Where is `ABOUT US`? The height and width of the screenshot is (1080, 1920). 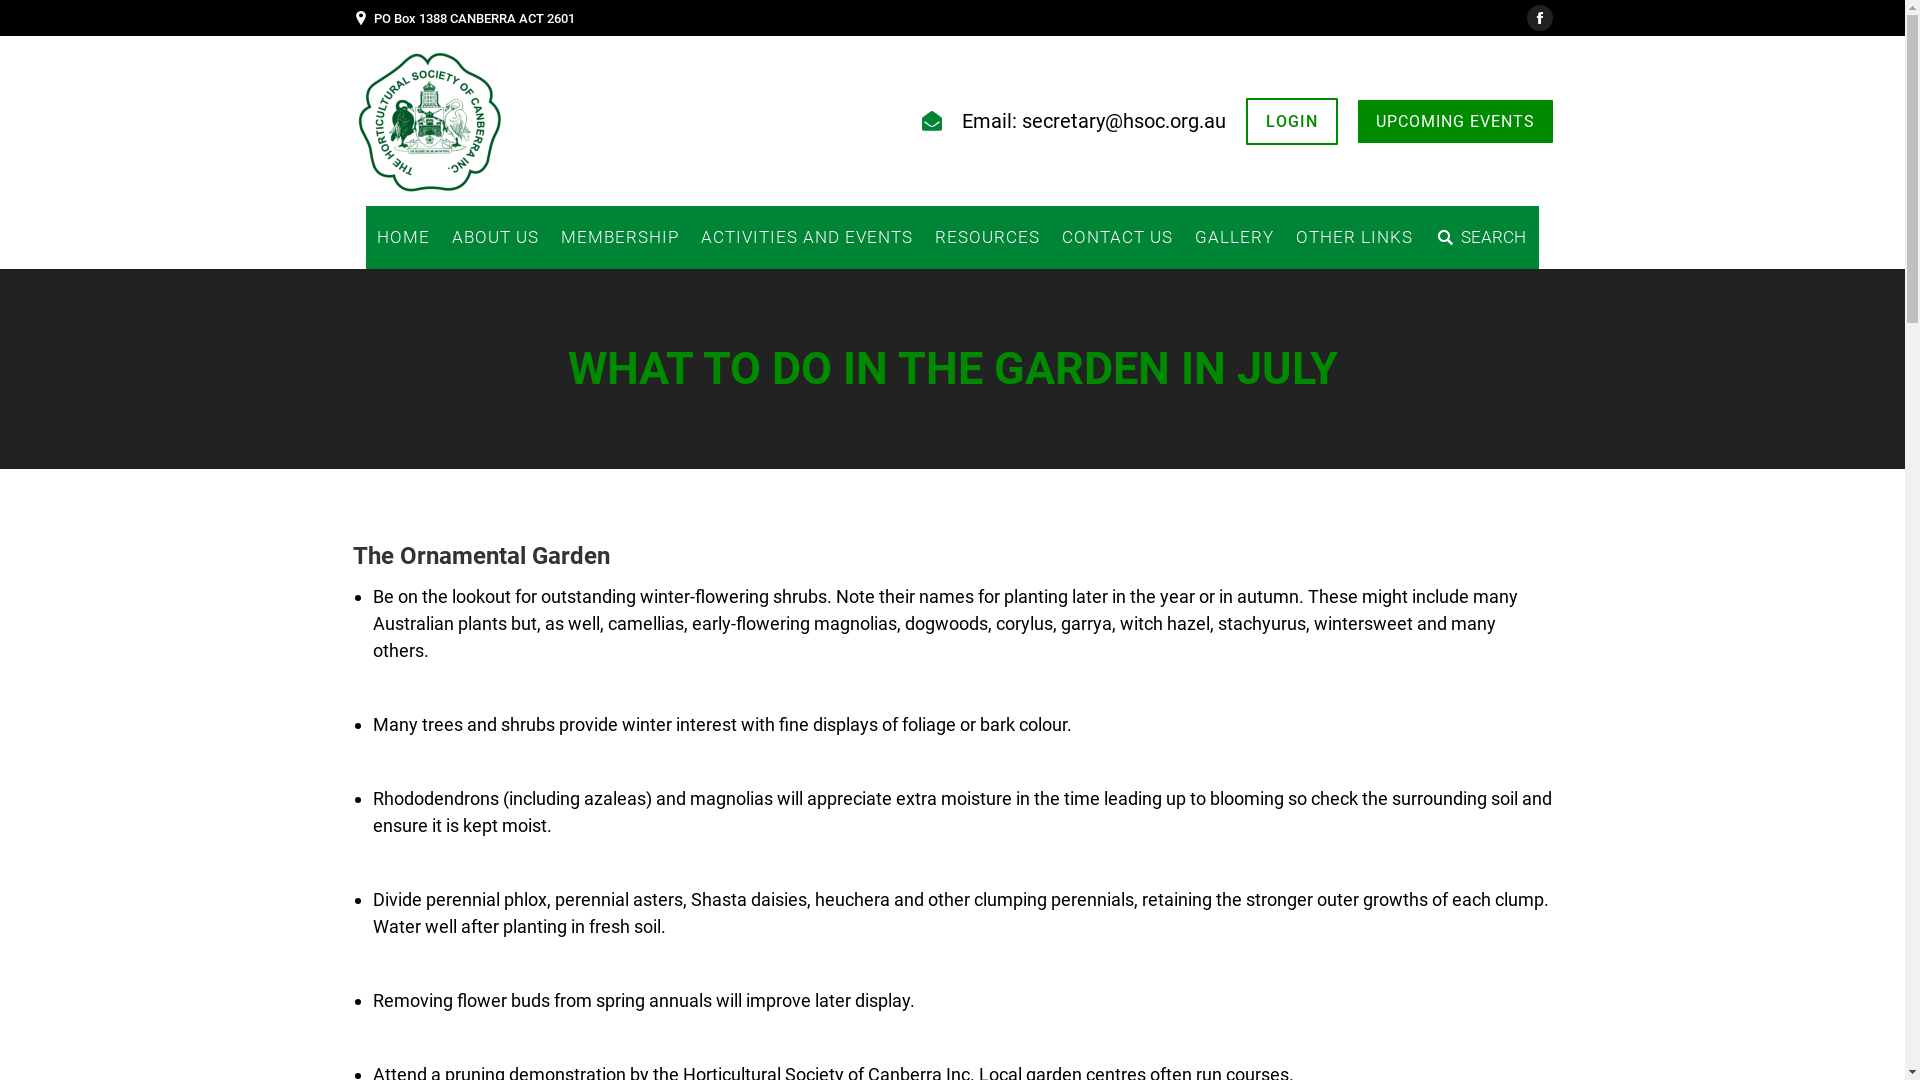 ABOUT US is located at coordinates (496, 238).